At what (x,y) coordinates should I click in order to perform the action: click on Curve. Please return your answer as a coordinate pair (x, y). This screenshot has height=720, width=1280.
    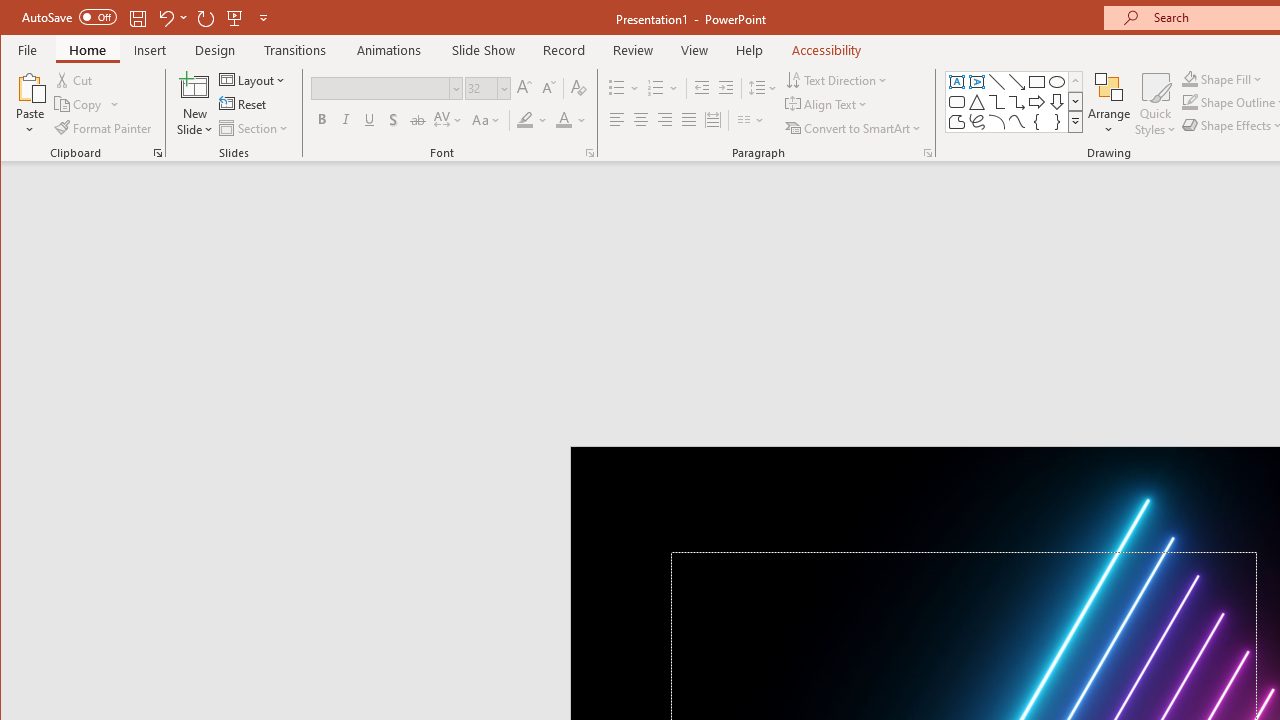
    Looking at the image, I should click on (1016, 122).